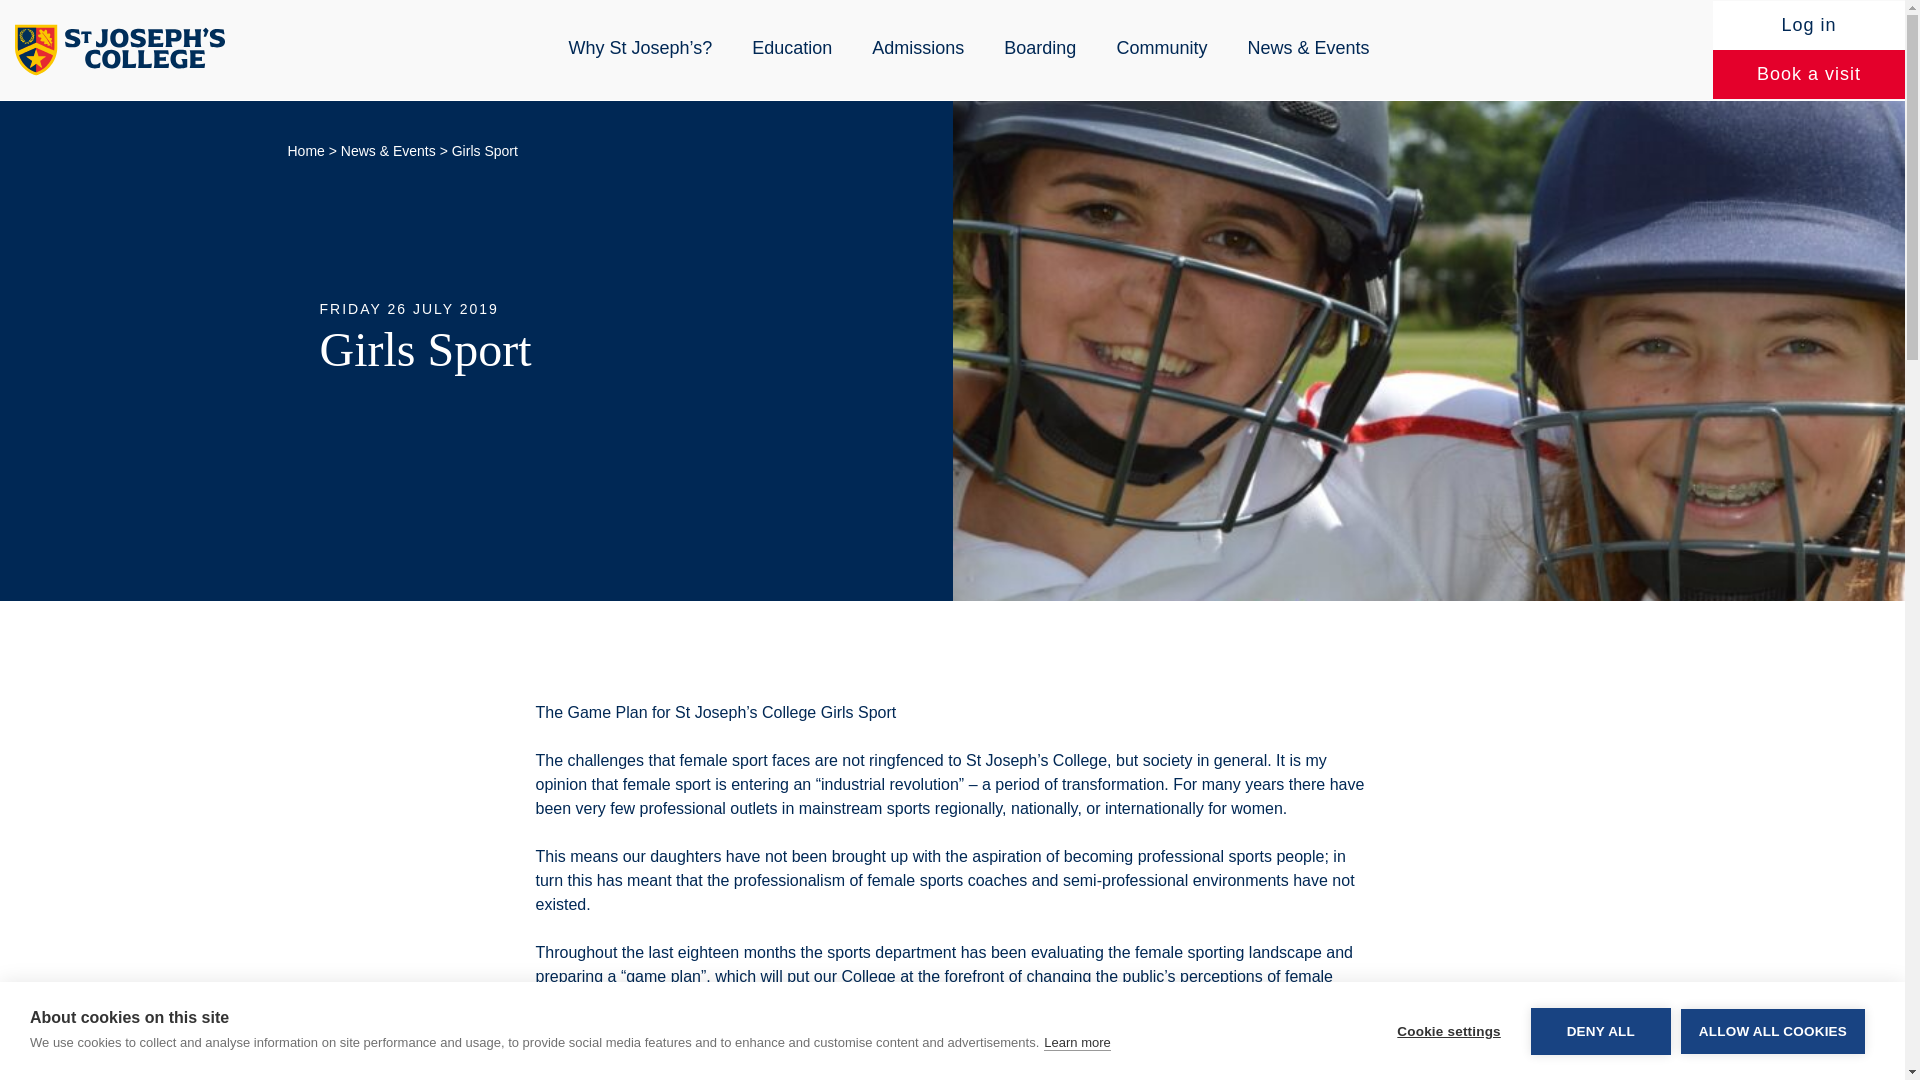 Image resolution: width=1920 pixels, height=1080 pixels. Describe the element at coordinates (1040, 48) in the screenshot. I see `Boarding` at that location.